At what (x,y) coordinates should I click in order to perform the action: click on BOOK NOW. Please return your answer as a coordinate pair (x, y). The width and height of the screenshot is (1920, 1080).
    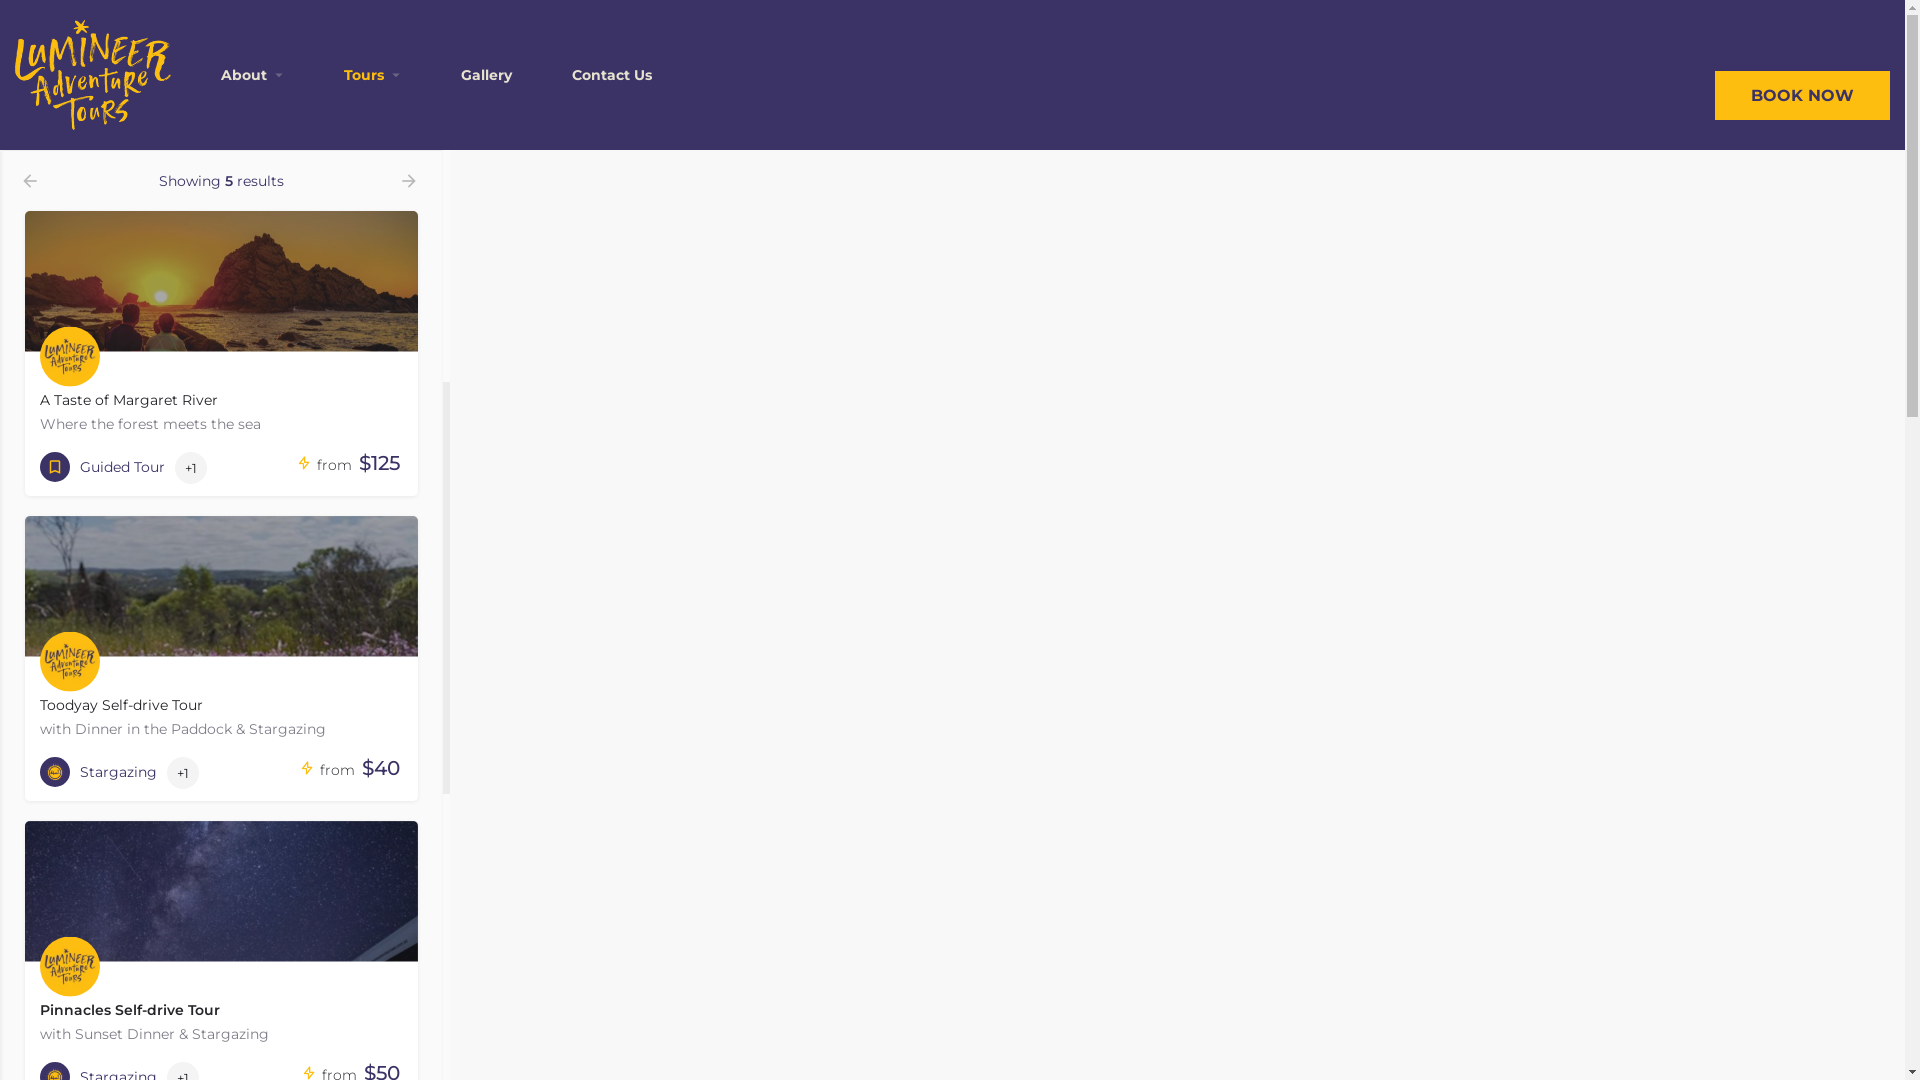
    Looking at the image, I should click on (1802, 94).